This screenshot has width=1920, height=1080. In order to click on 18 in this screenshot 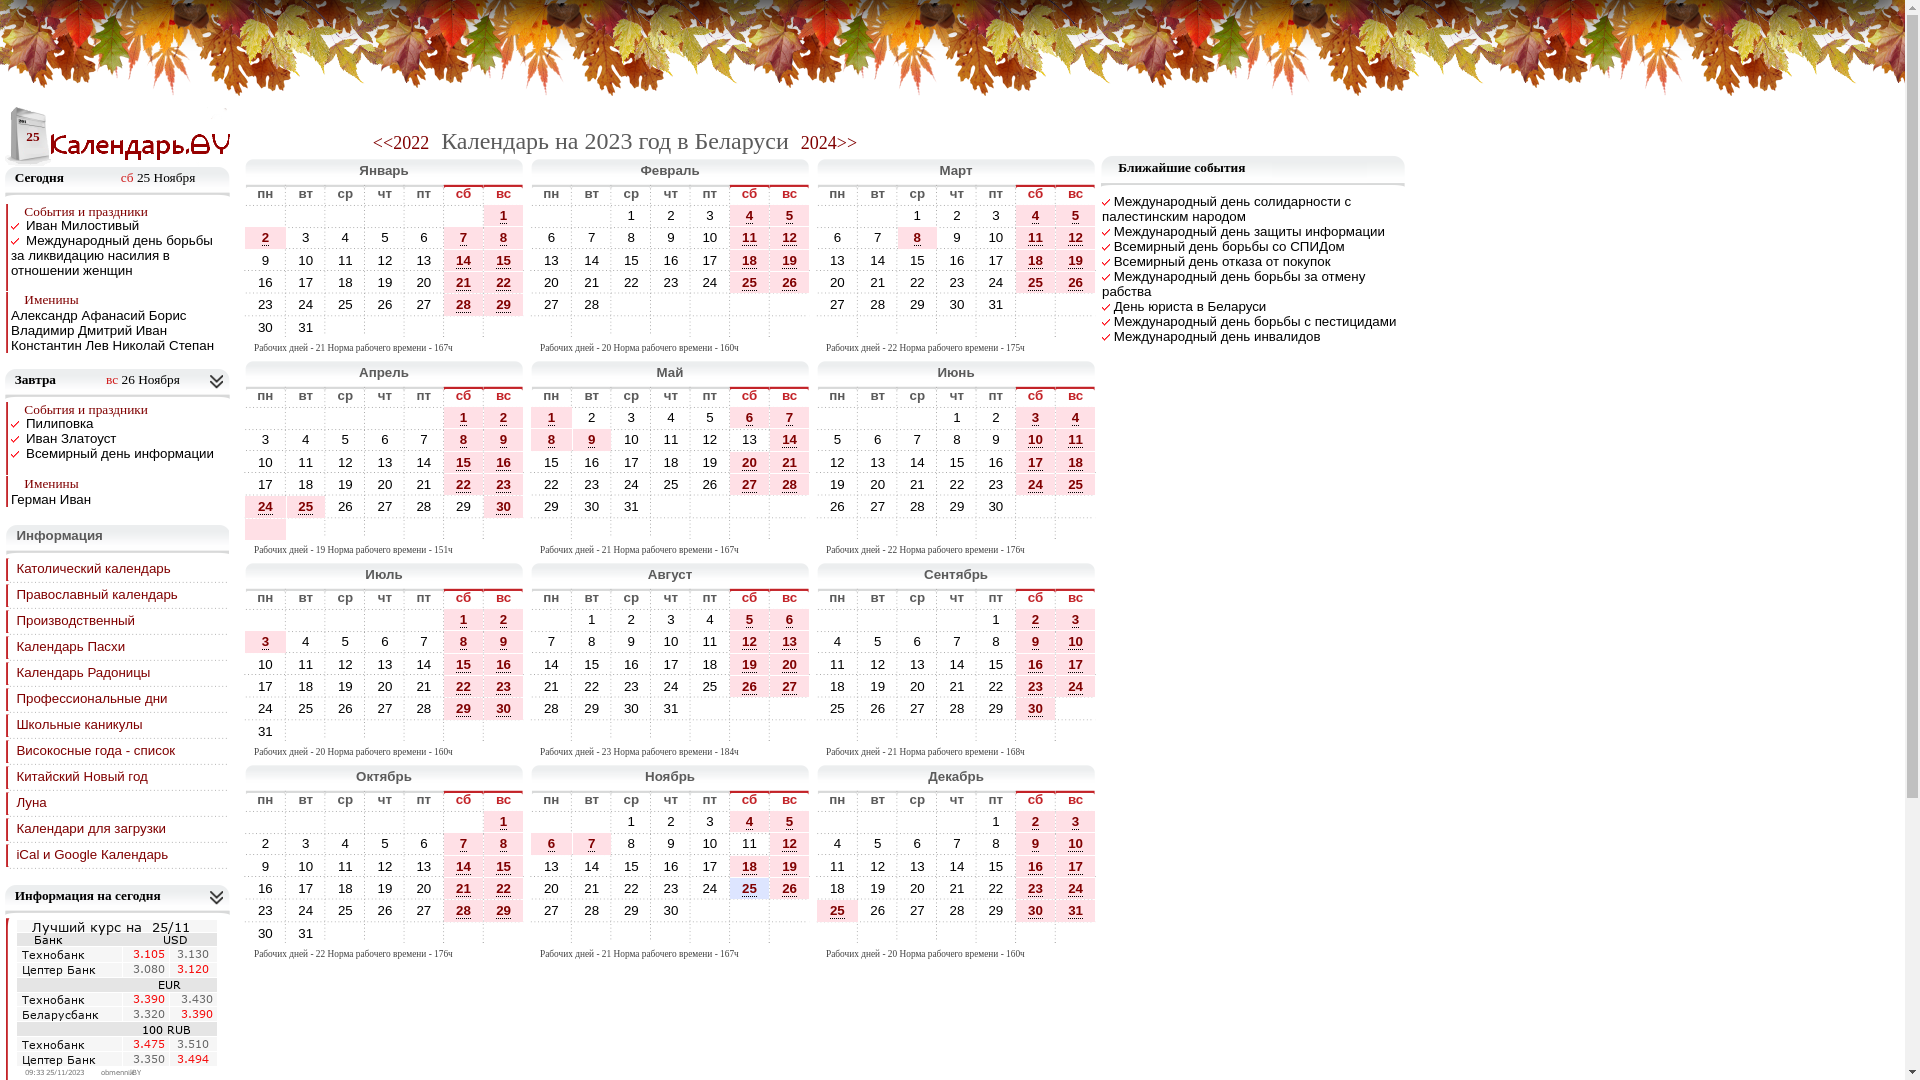, I will do `click(1036, 260)`.